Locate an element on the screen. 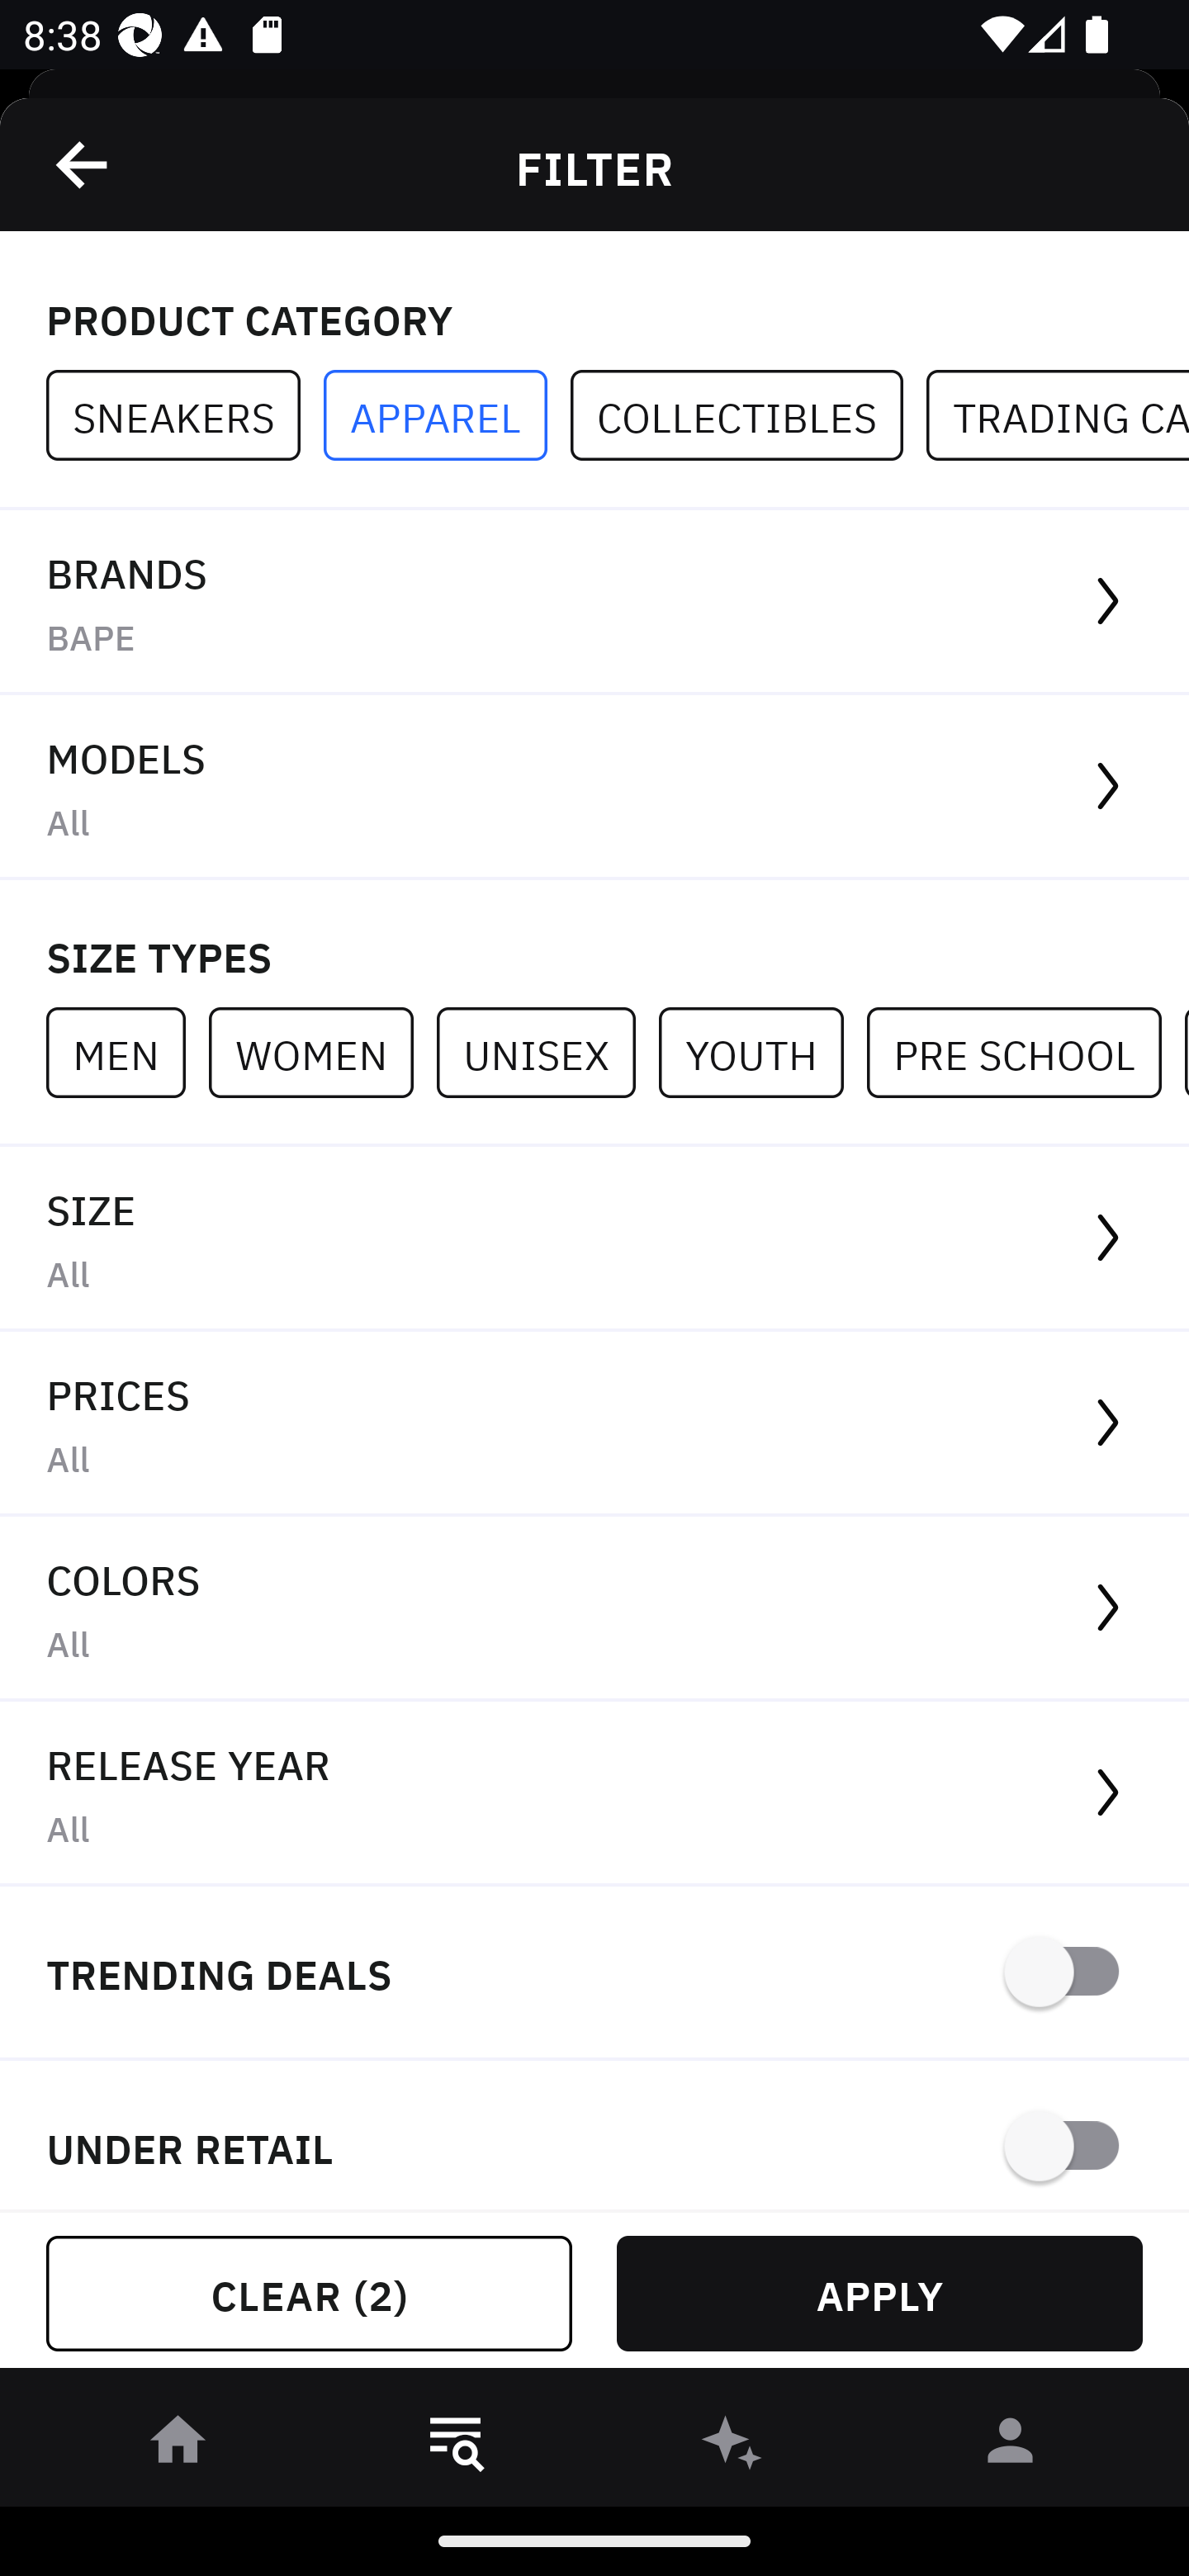 The width and height of the screenshot is (1189, 2576). MEN is located at coordinates (127, 1052).